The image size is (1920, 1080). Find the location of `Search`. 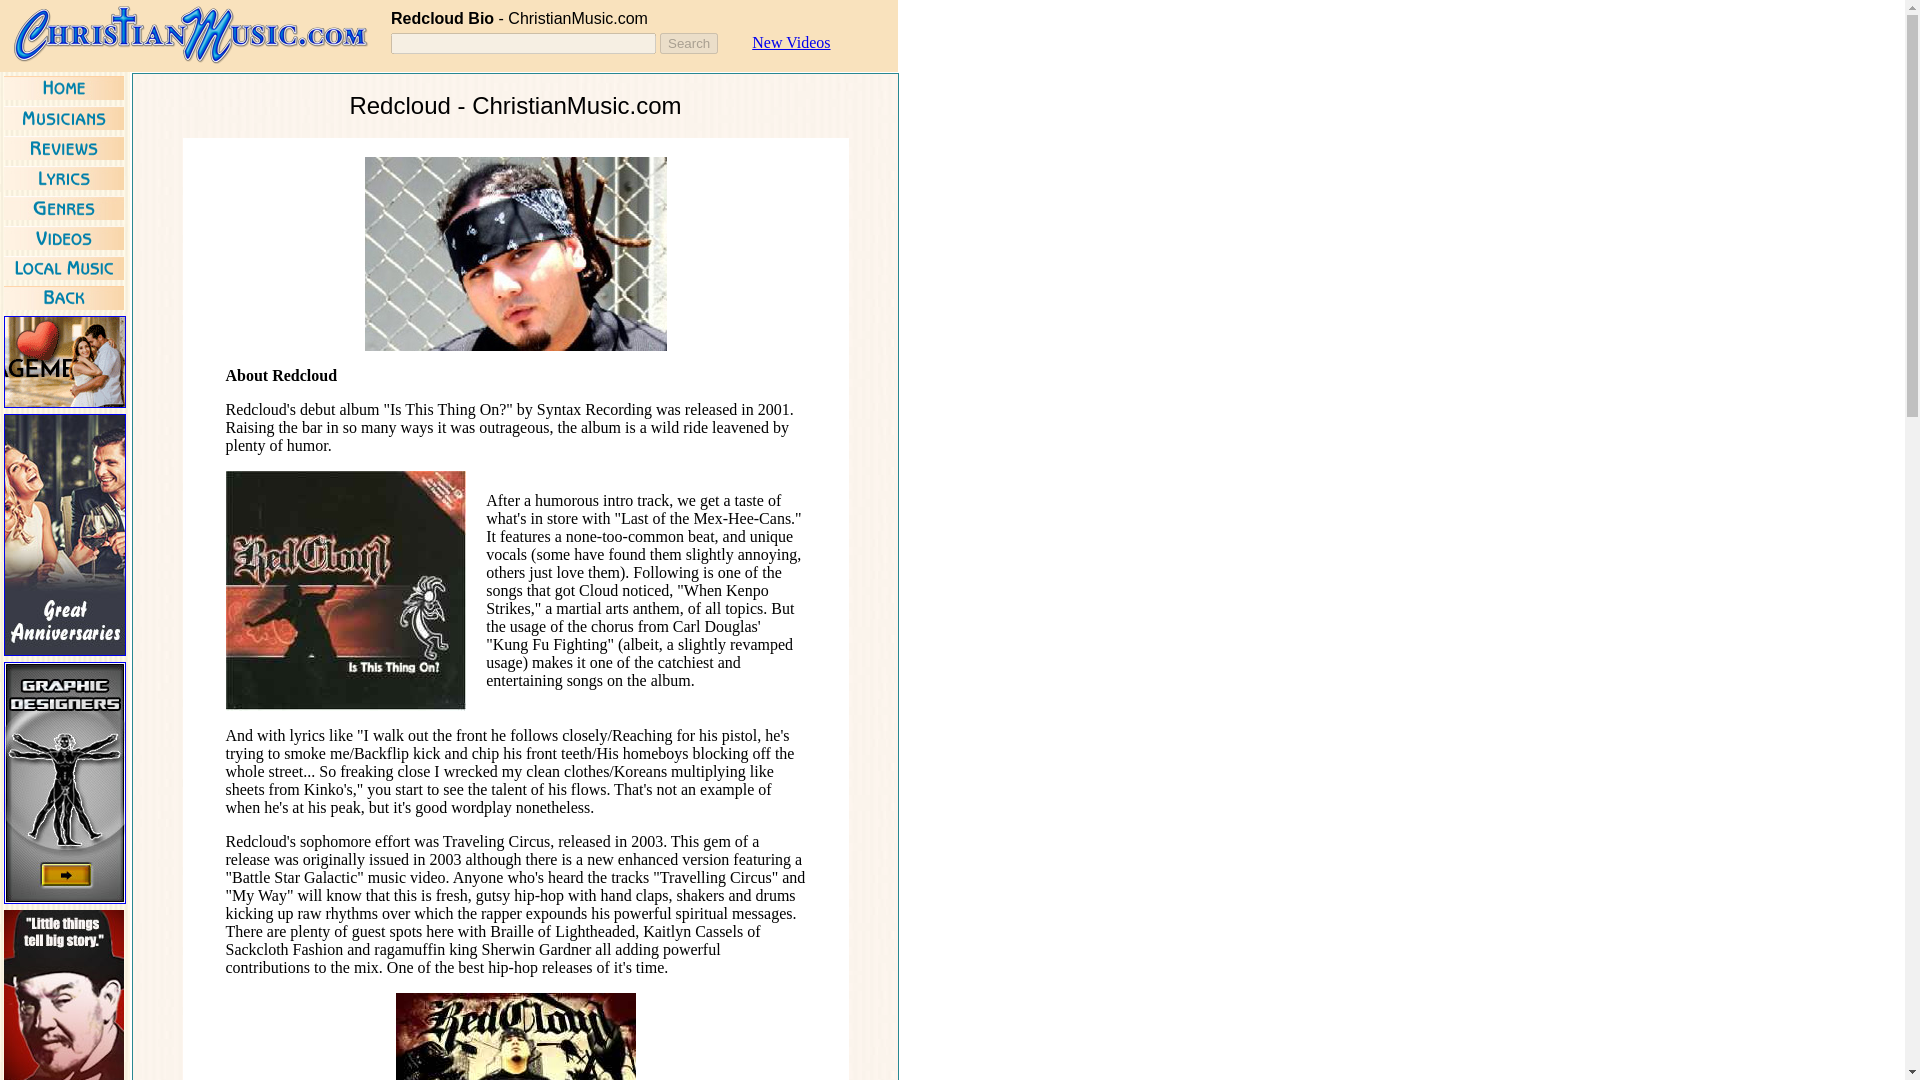

Search is located at coordinates (689, 44).